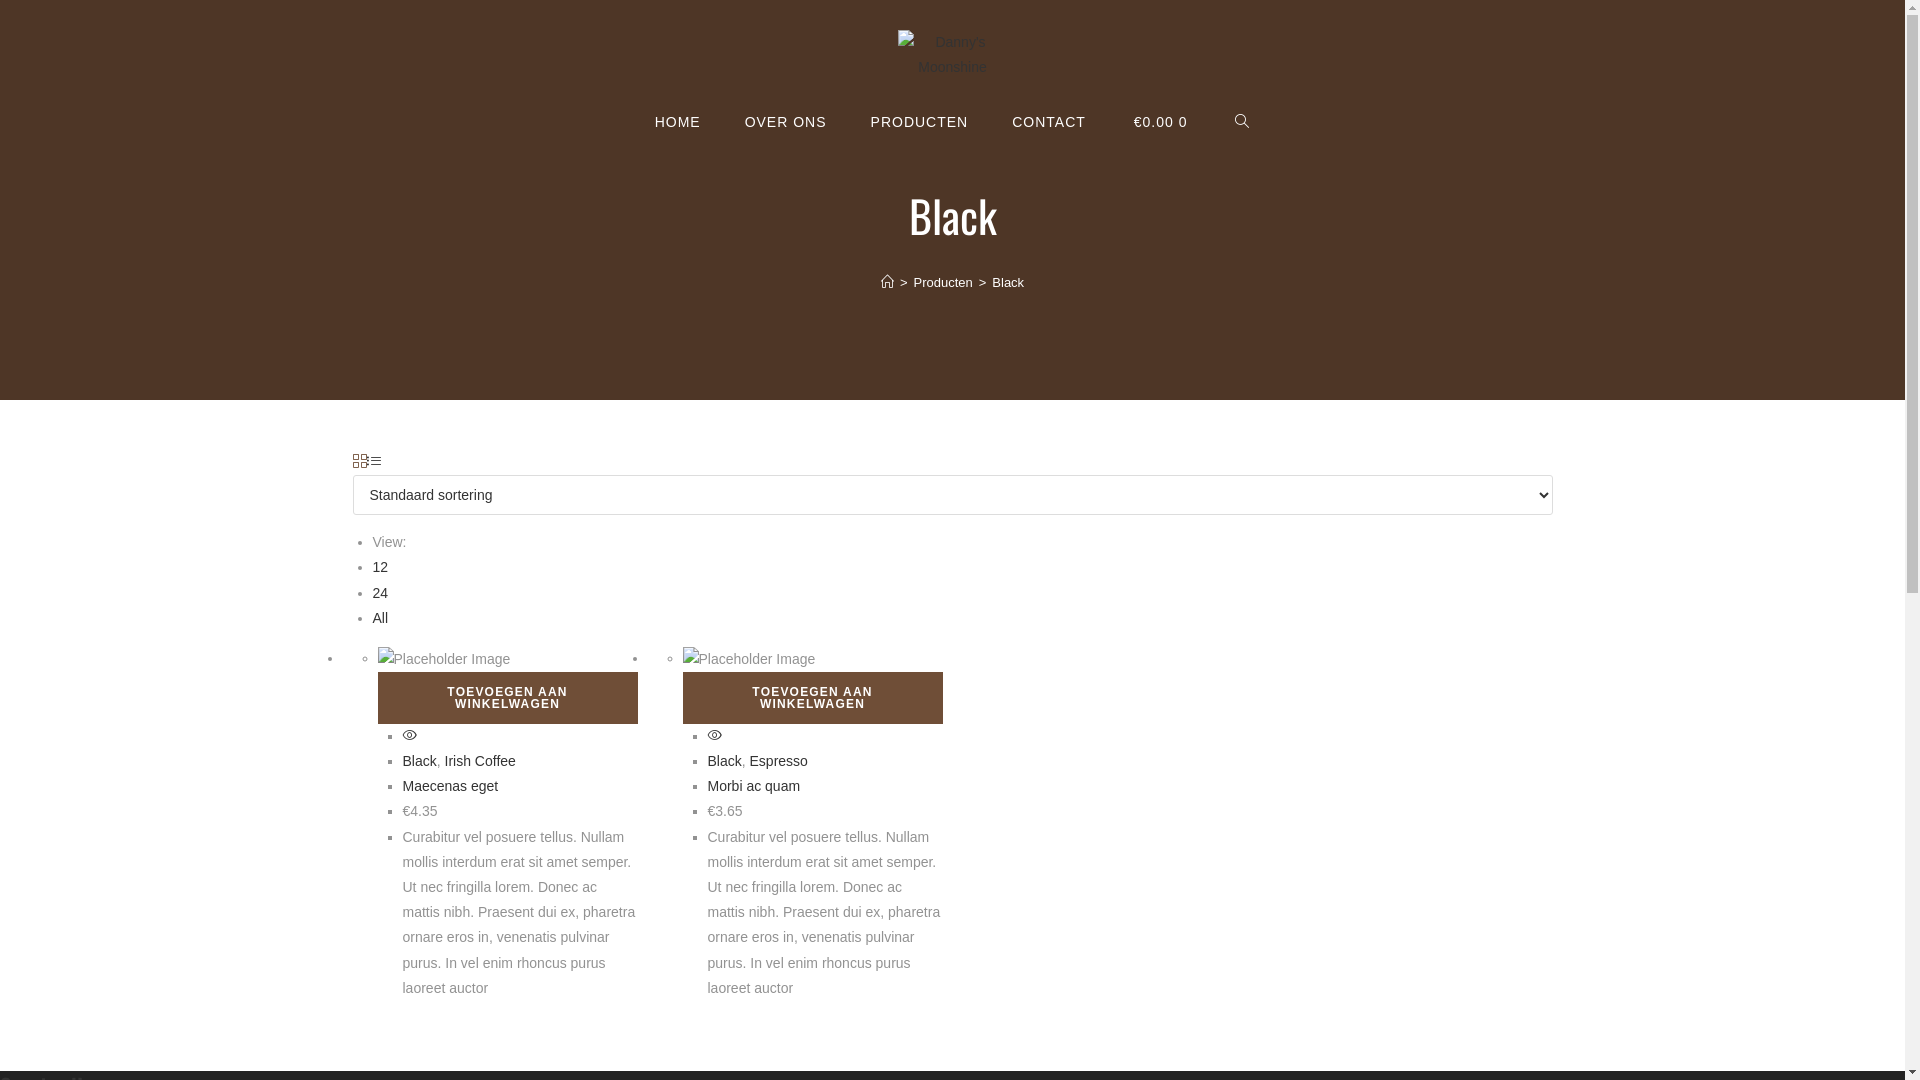 The width and height of the screenshot is (1920, 1080). Describe the element at coordinates (942, 282) in the screenshot. I see `Producten` at that location.